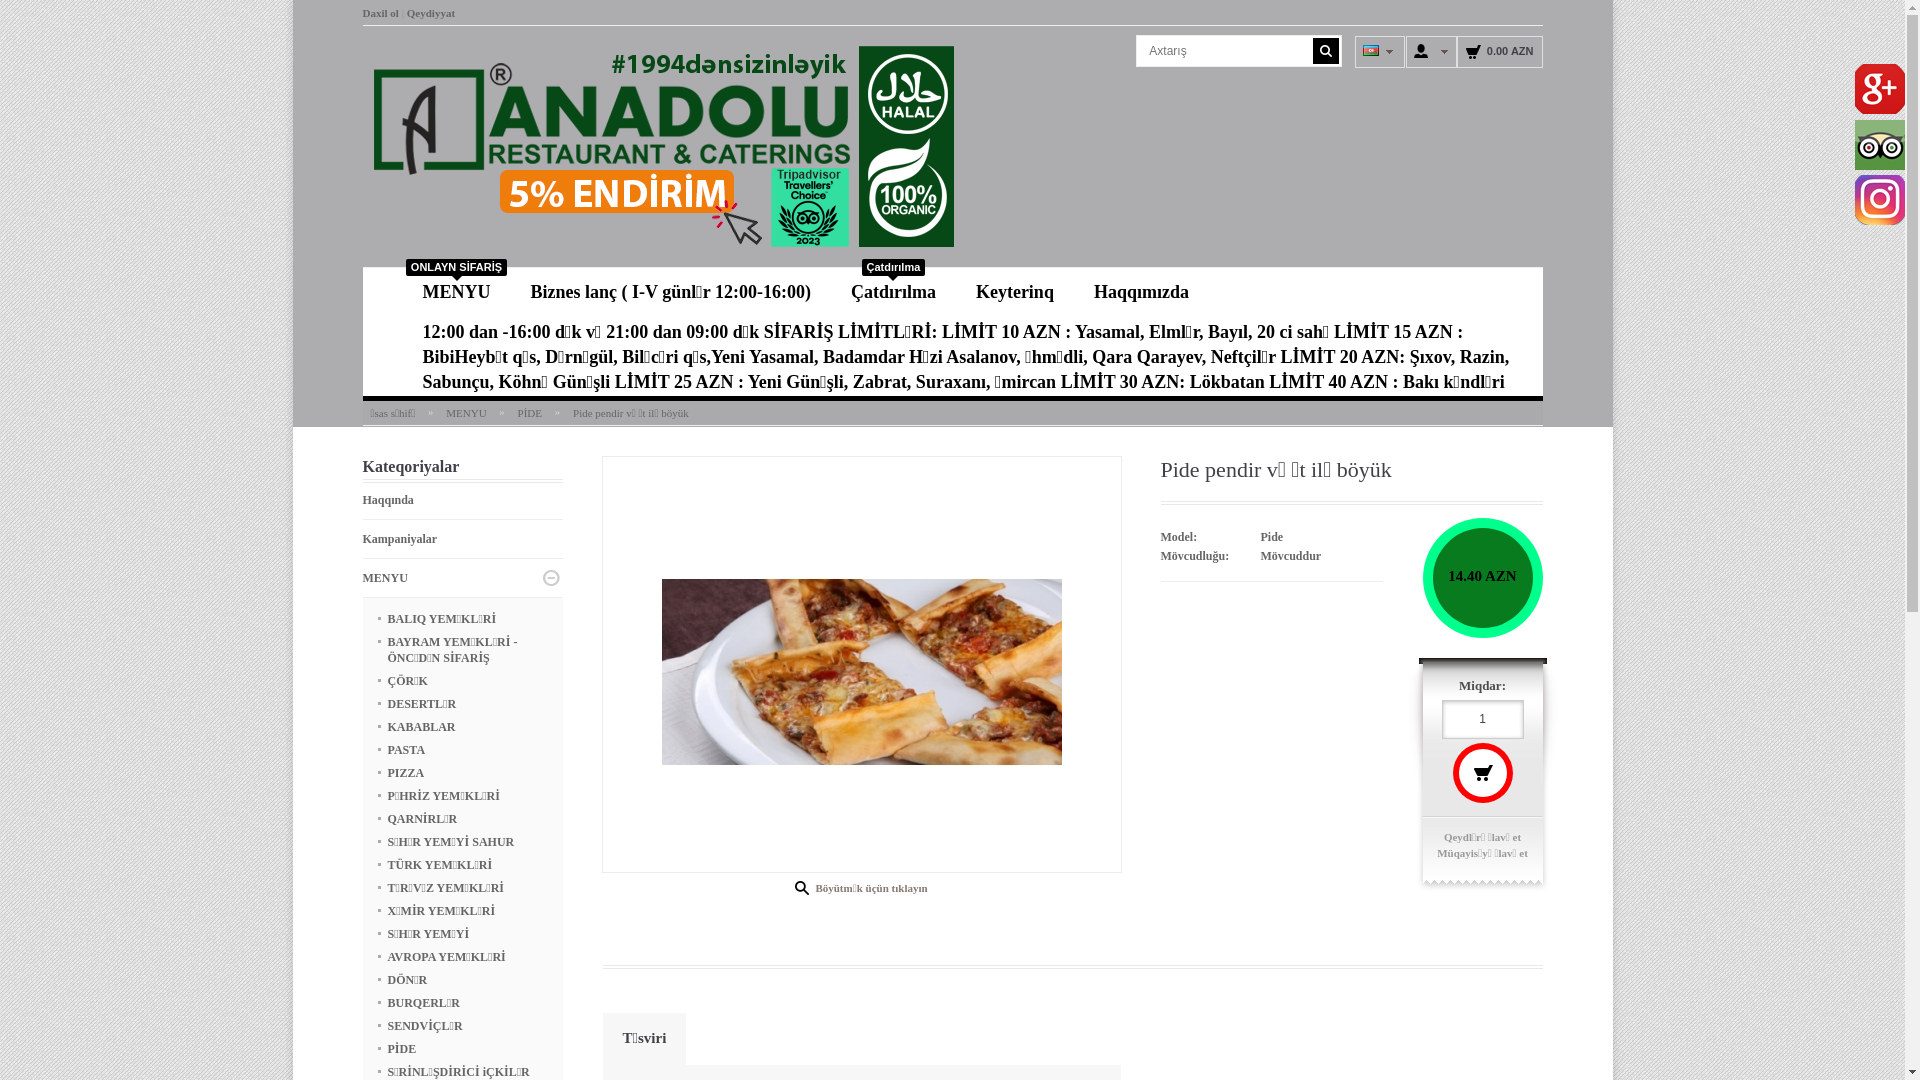 The width and height of the screenshot is (1920, 1080). What do you see at coordinates (384, 578) in the screenshot?
I see `MENYU` at bounding box center [384, 578].